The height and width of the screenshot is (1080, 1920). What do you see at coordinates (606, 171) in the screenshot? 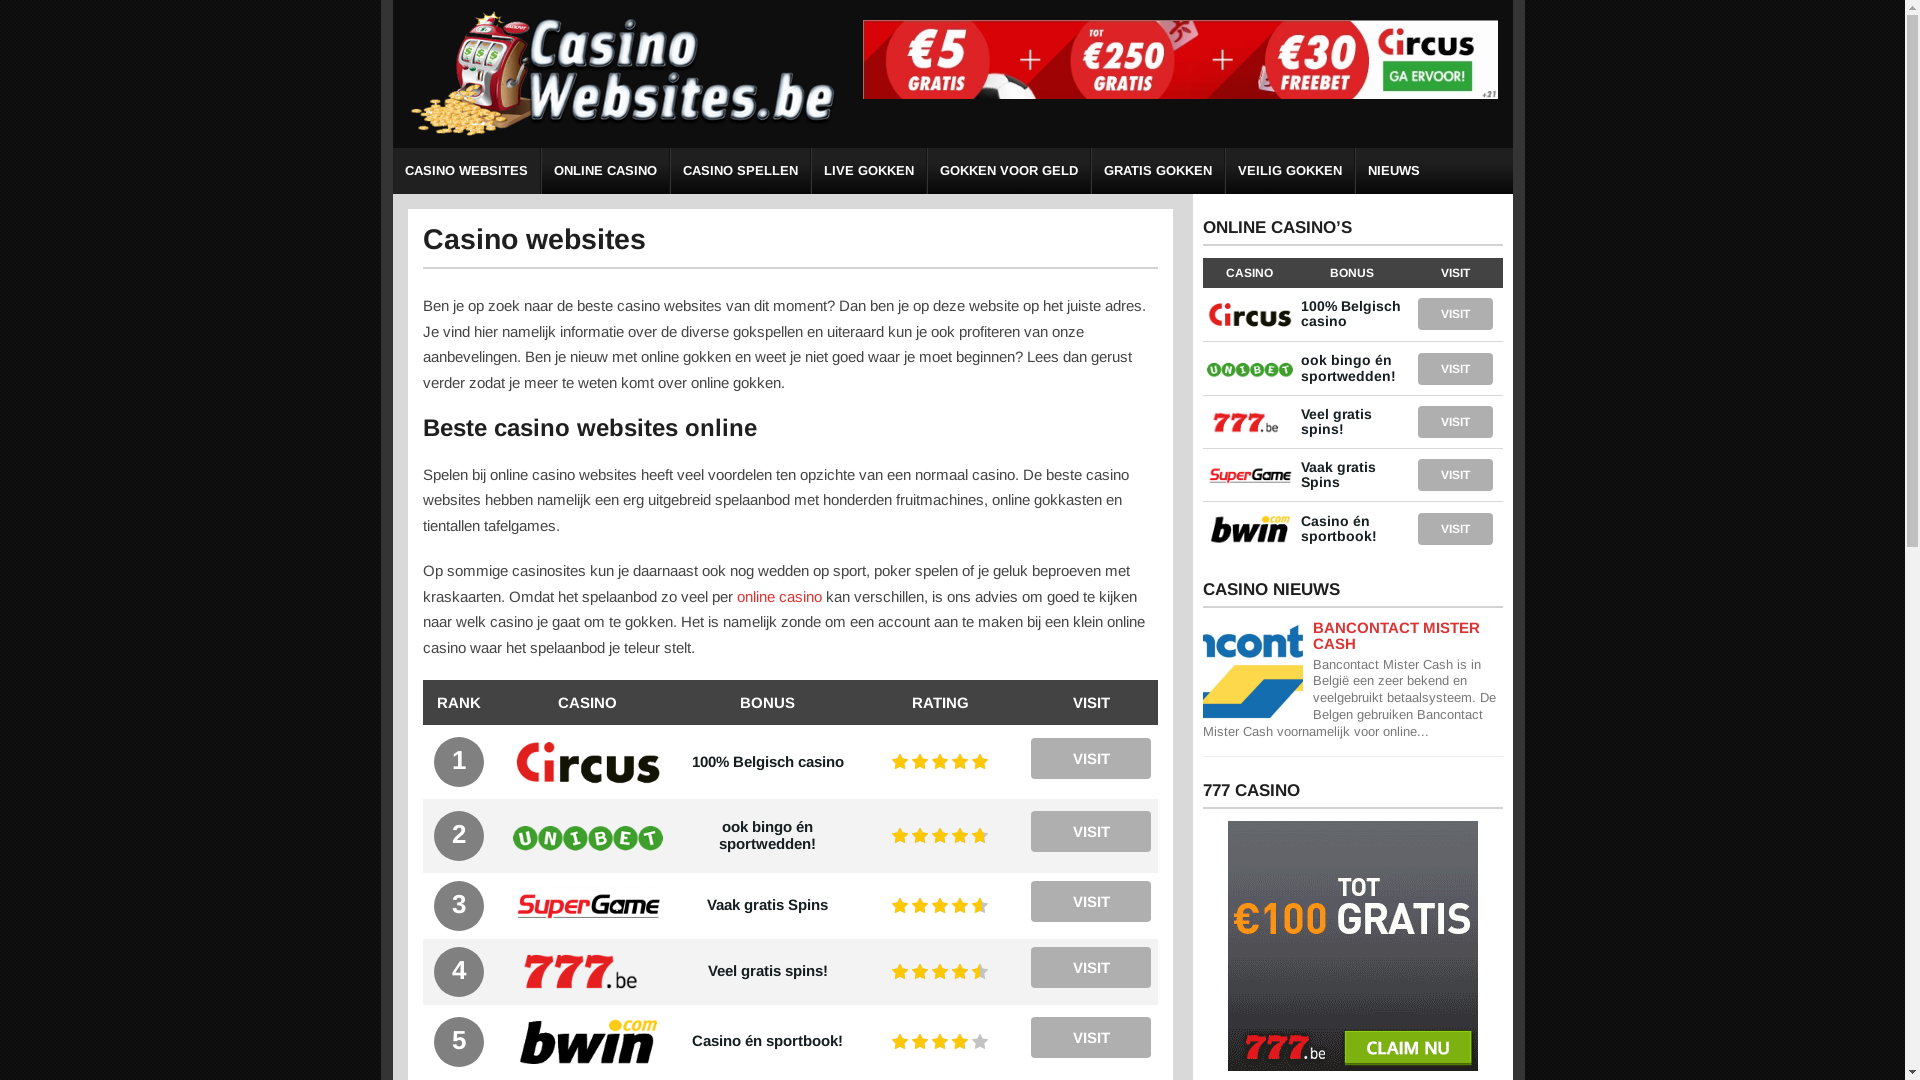
I see `ONLINE CASINO` at bounding box center [606, 171].